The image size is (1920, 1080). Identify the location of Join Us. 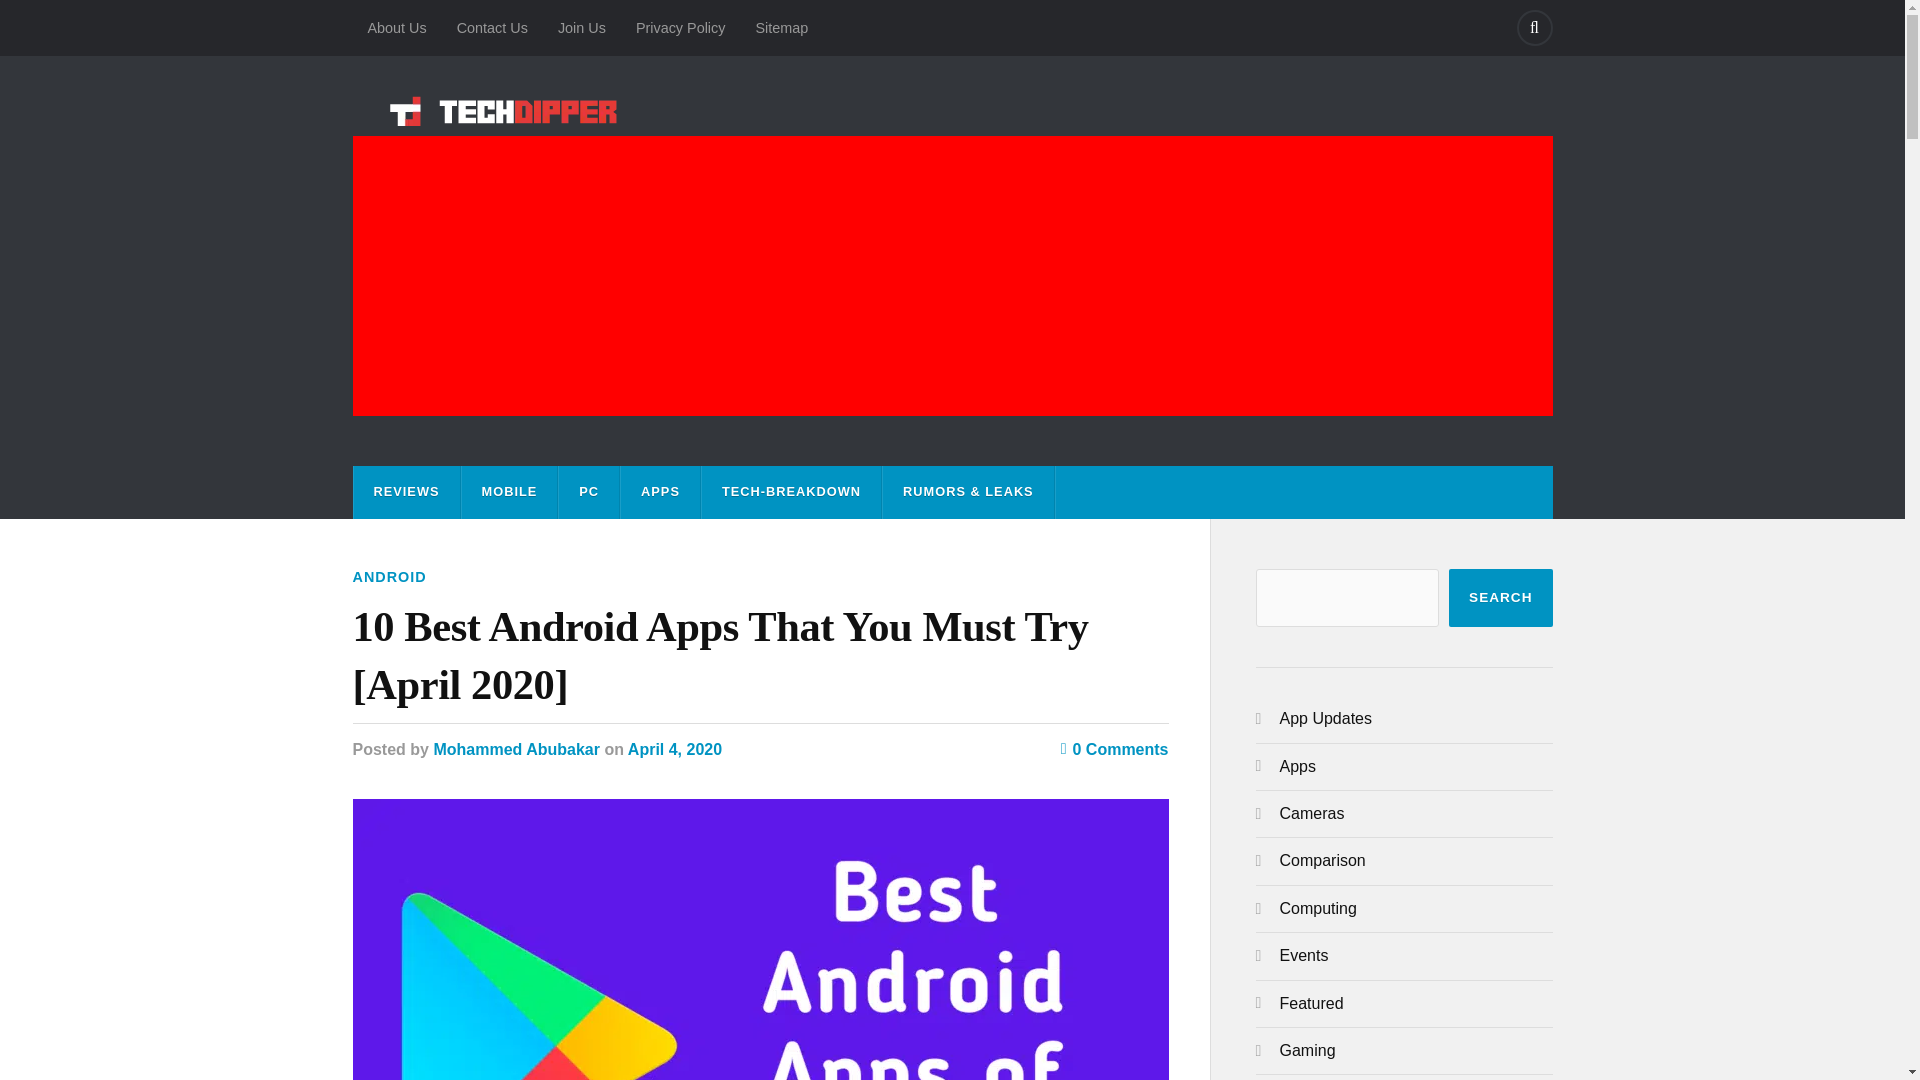
(582, 28).